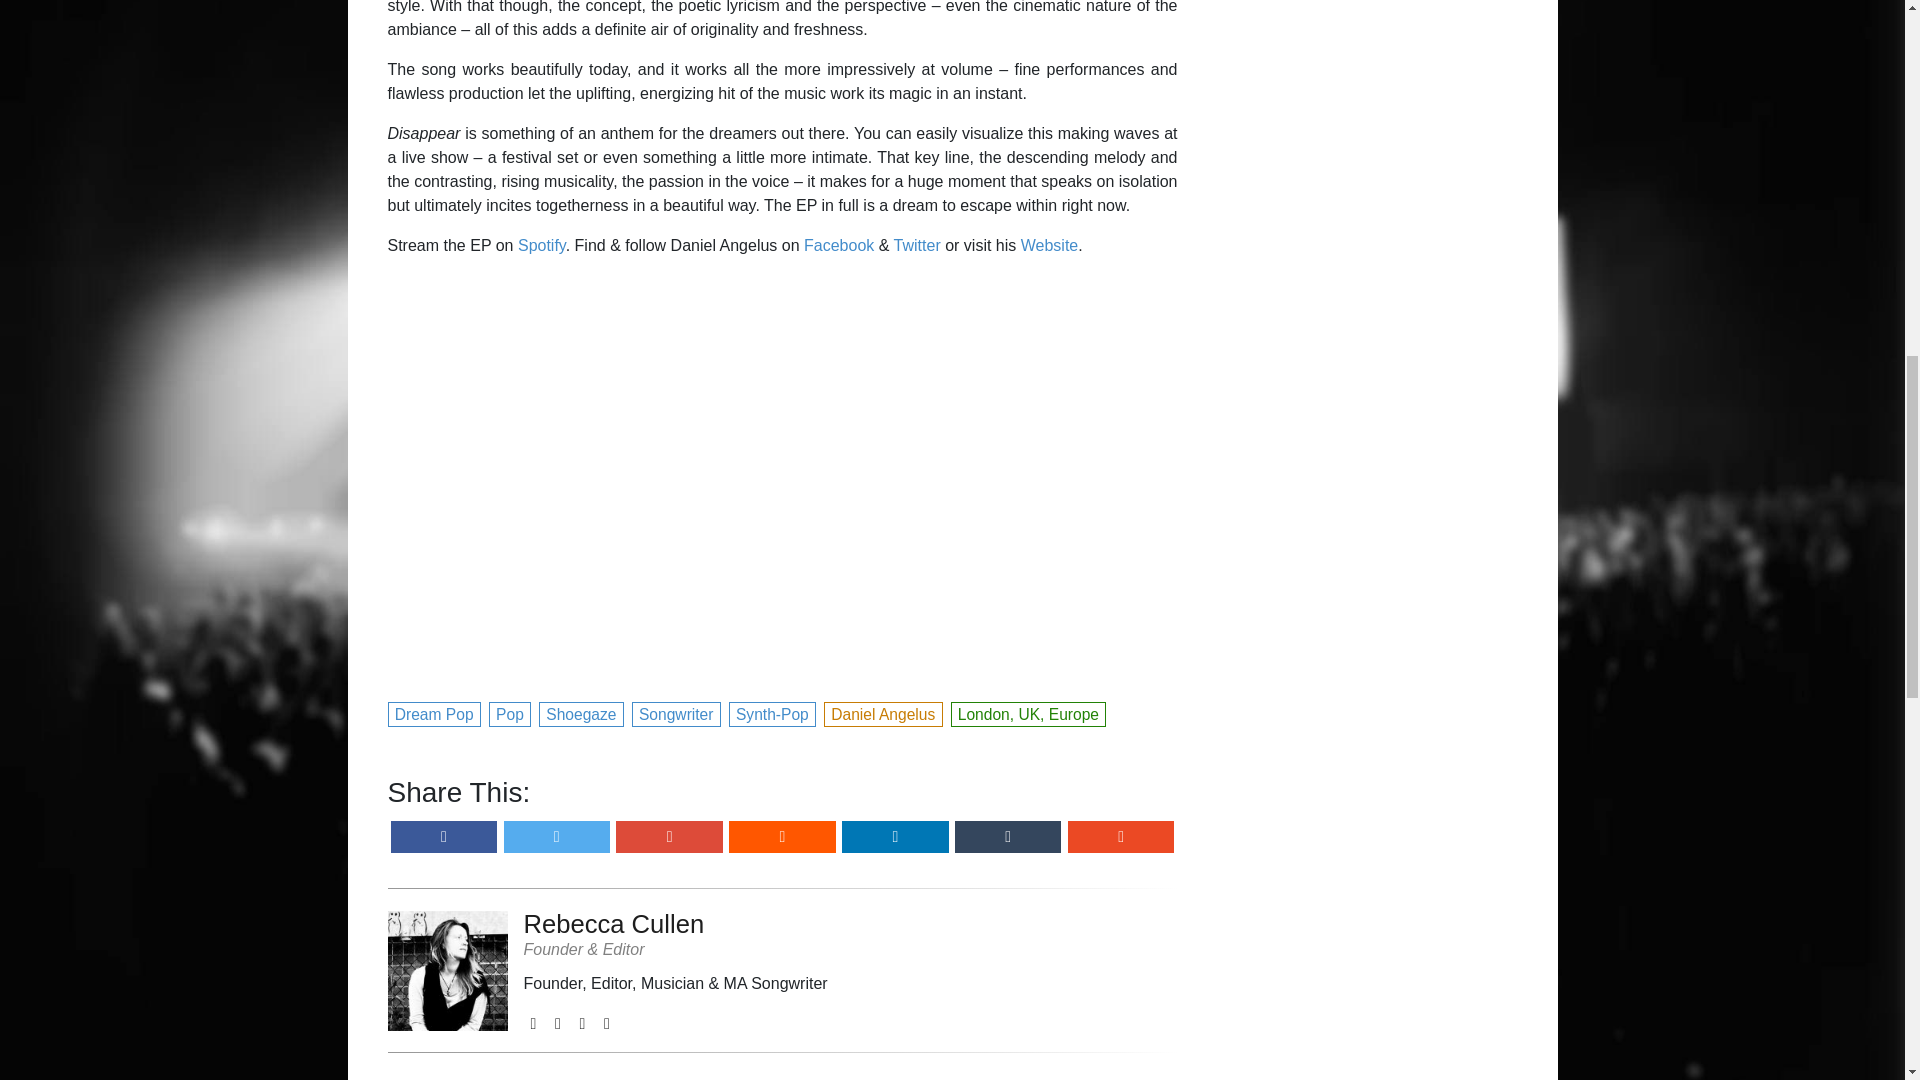 This screenshot has width=1920, height=1080. I want to click on Facebook, so click(838, 244).